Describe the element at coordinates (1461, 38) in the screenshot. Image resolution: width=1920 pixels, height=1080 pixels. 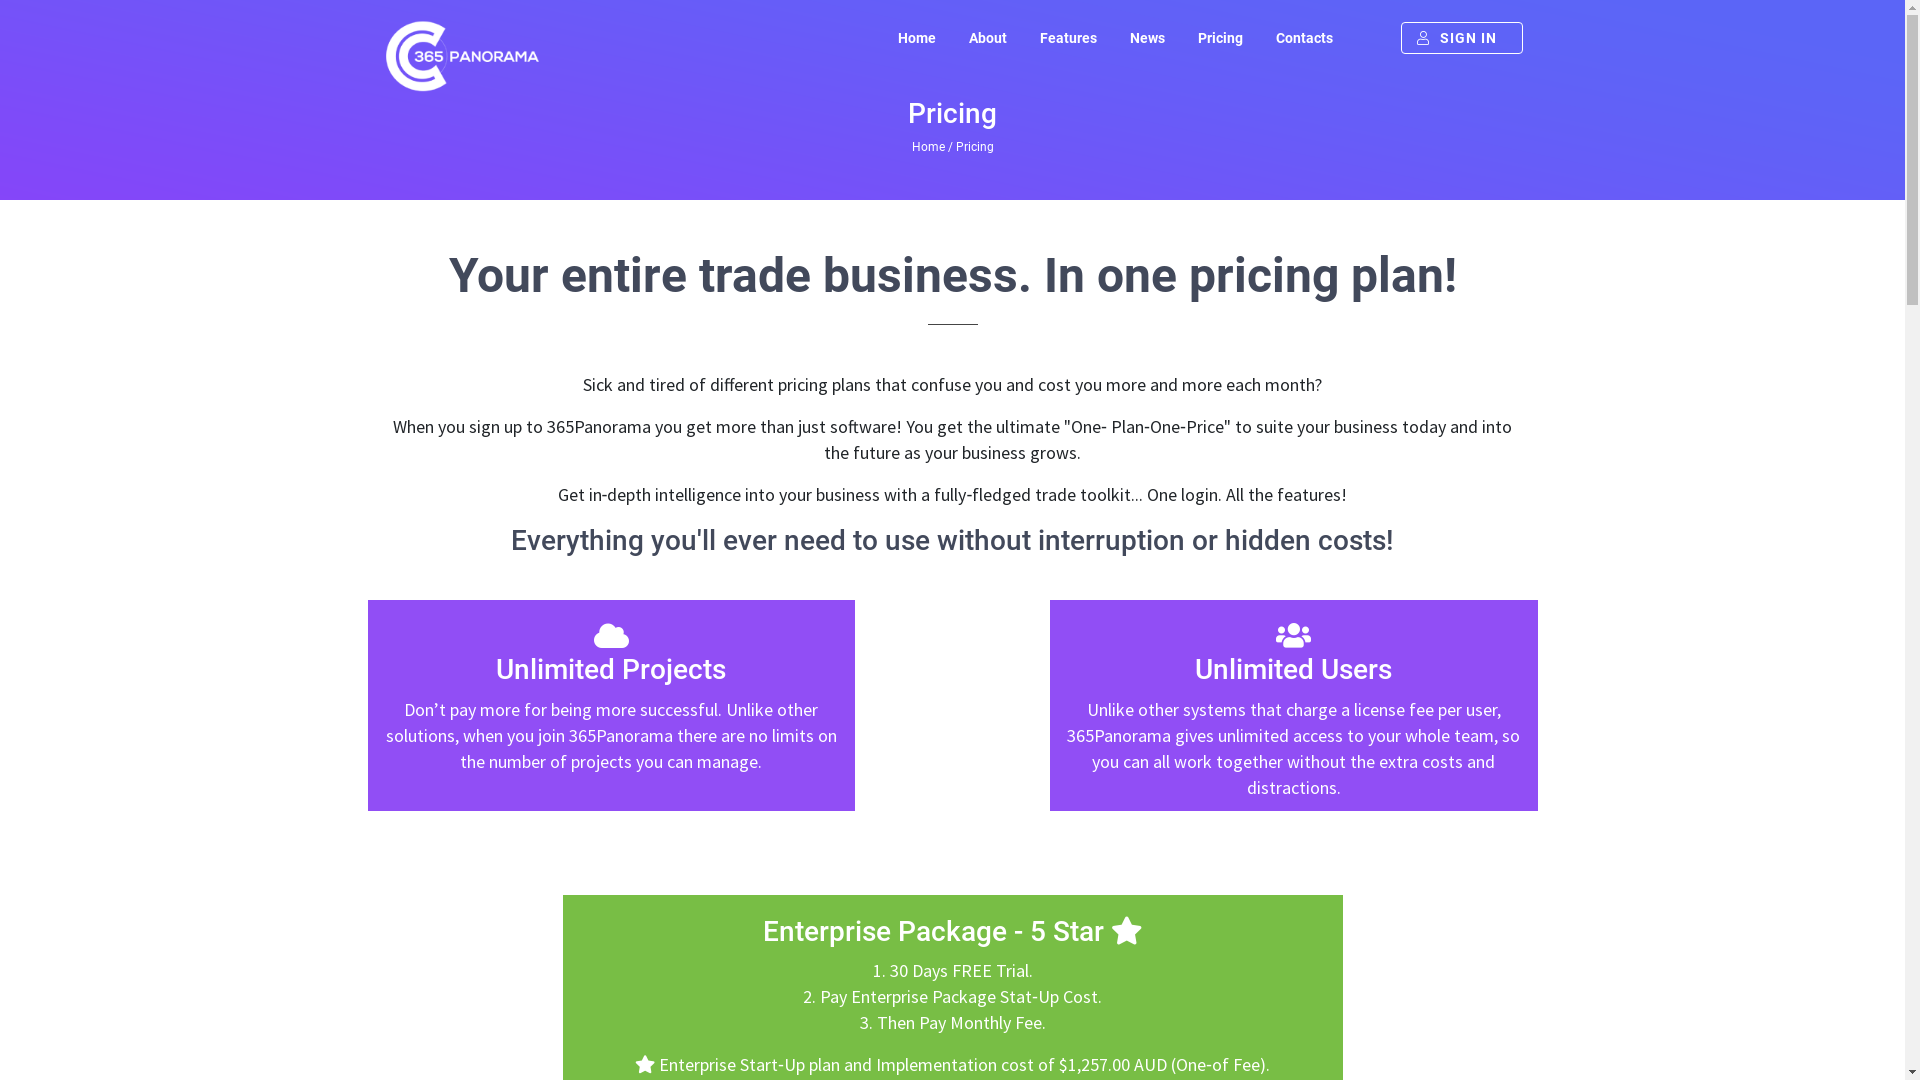
I see `SIGN IN` at that location.